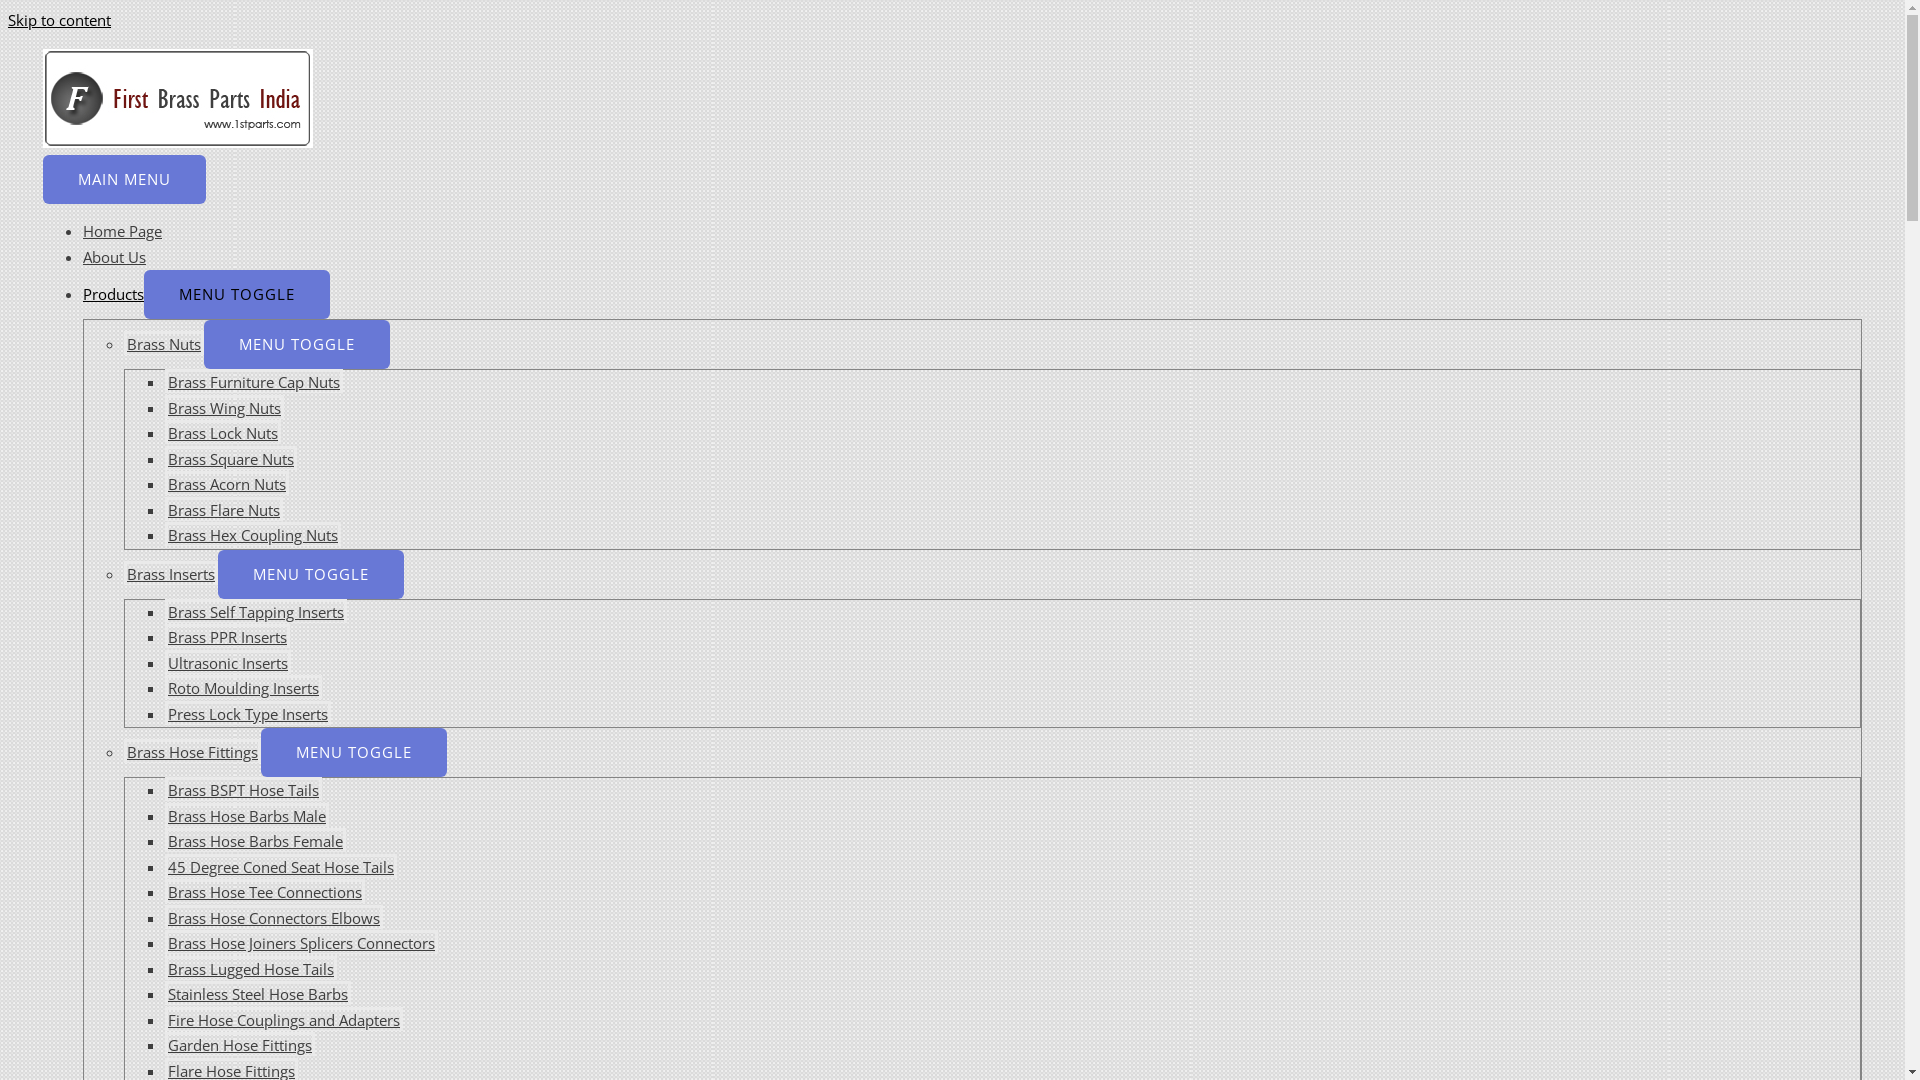 The width and height of the screenshot is (1920, 1080). What do you see at coordinates (247, 814) in the screenshot?
I see `Brass Hose Barbs Male` at bounding box center [247, 814].